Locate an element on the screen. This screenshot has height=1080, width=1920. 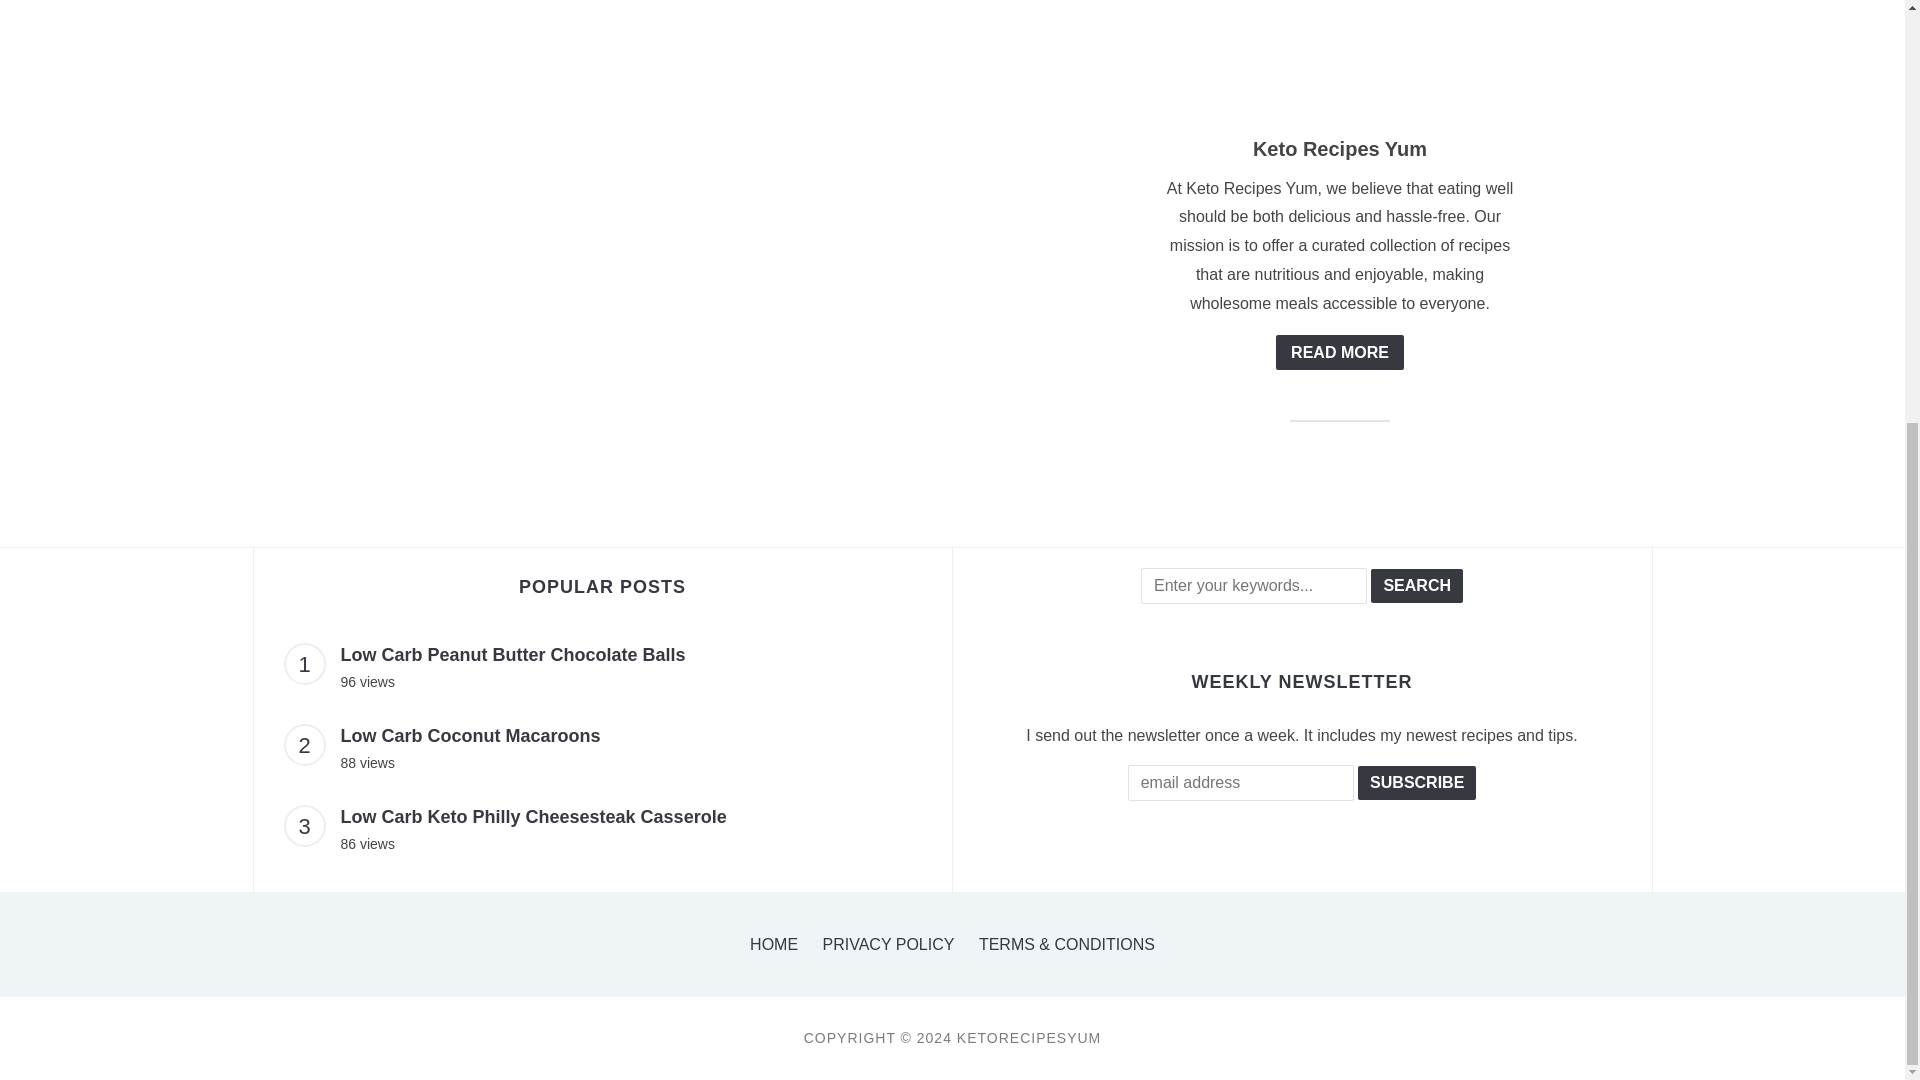
Permanent Link to Low Carb Keto Philly Cheesesteak Casserole is located at coordinates (532, 816).